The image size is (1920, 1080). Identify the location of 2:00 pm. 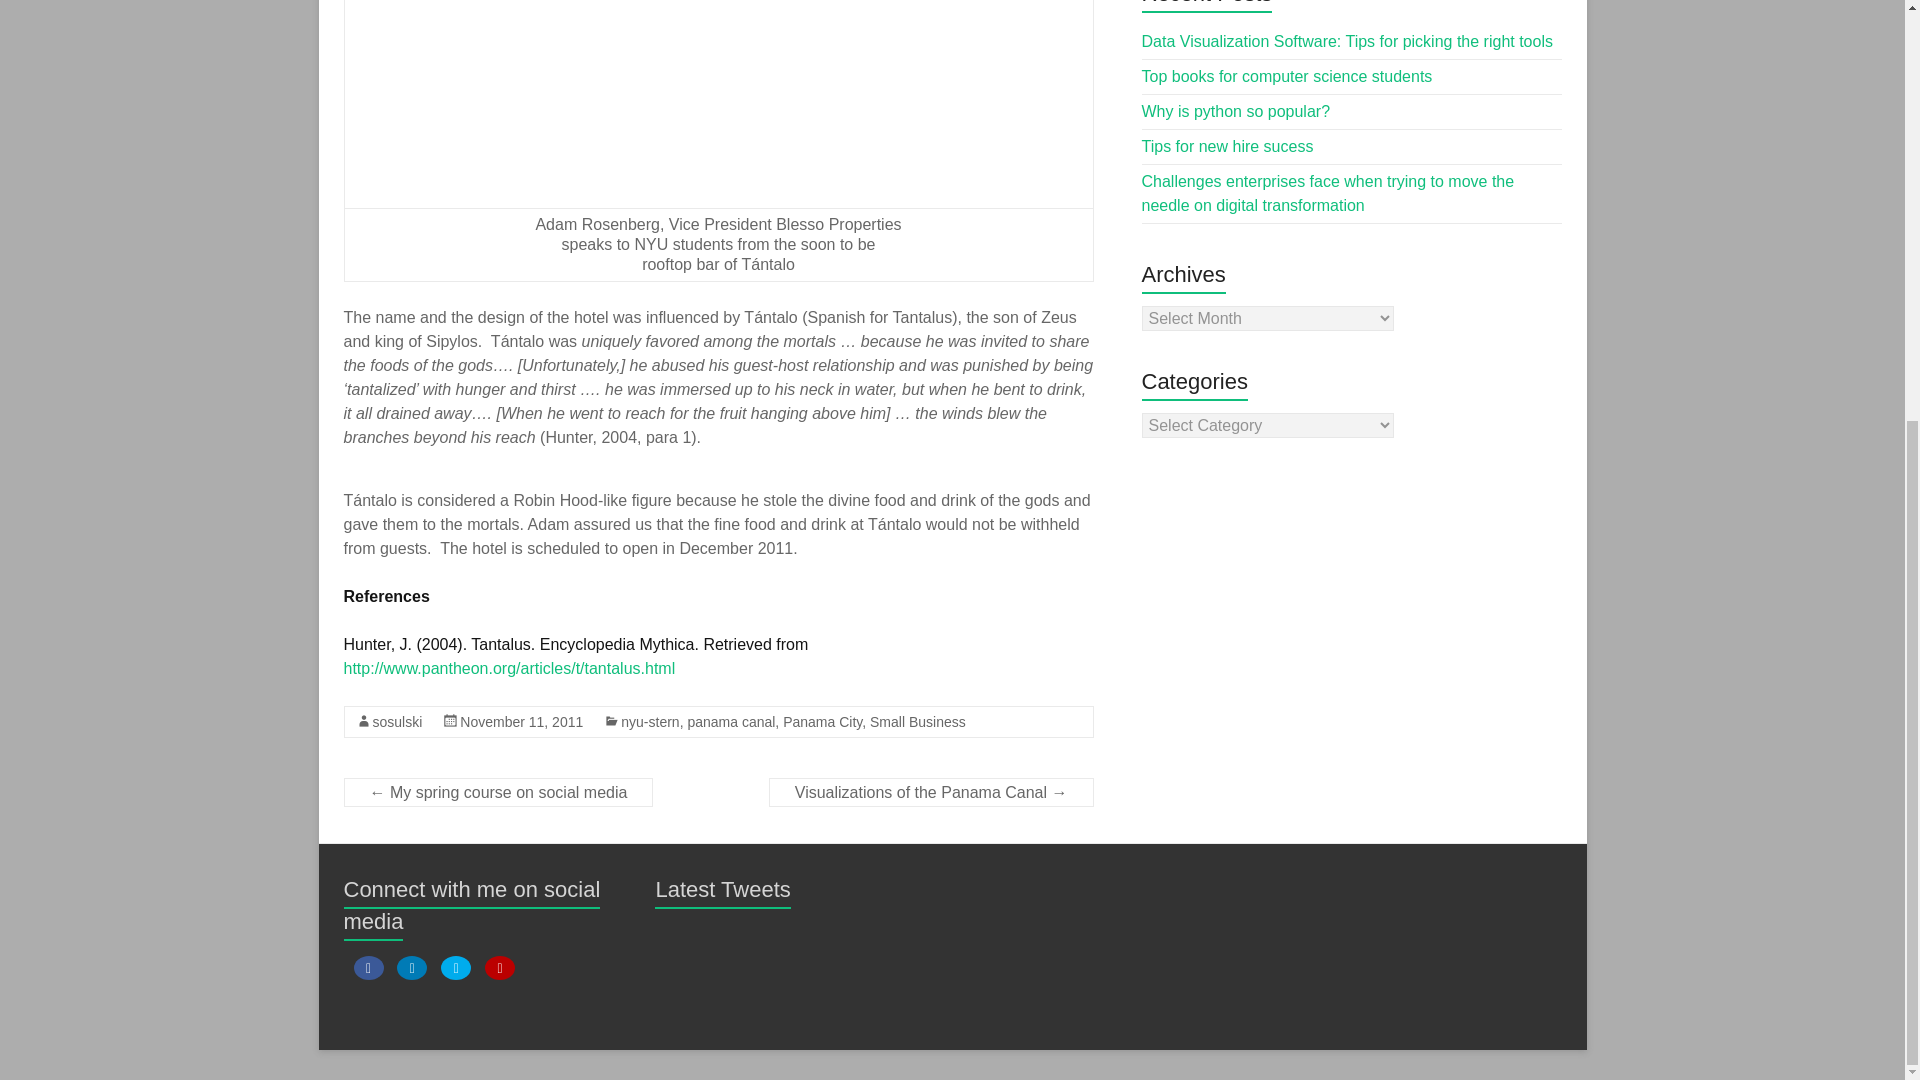
(522, 722).